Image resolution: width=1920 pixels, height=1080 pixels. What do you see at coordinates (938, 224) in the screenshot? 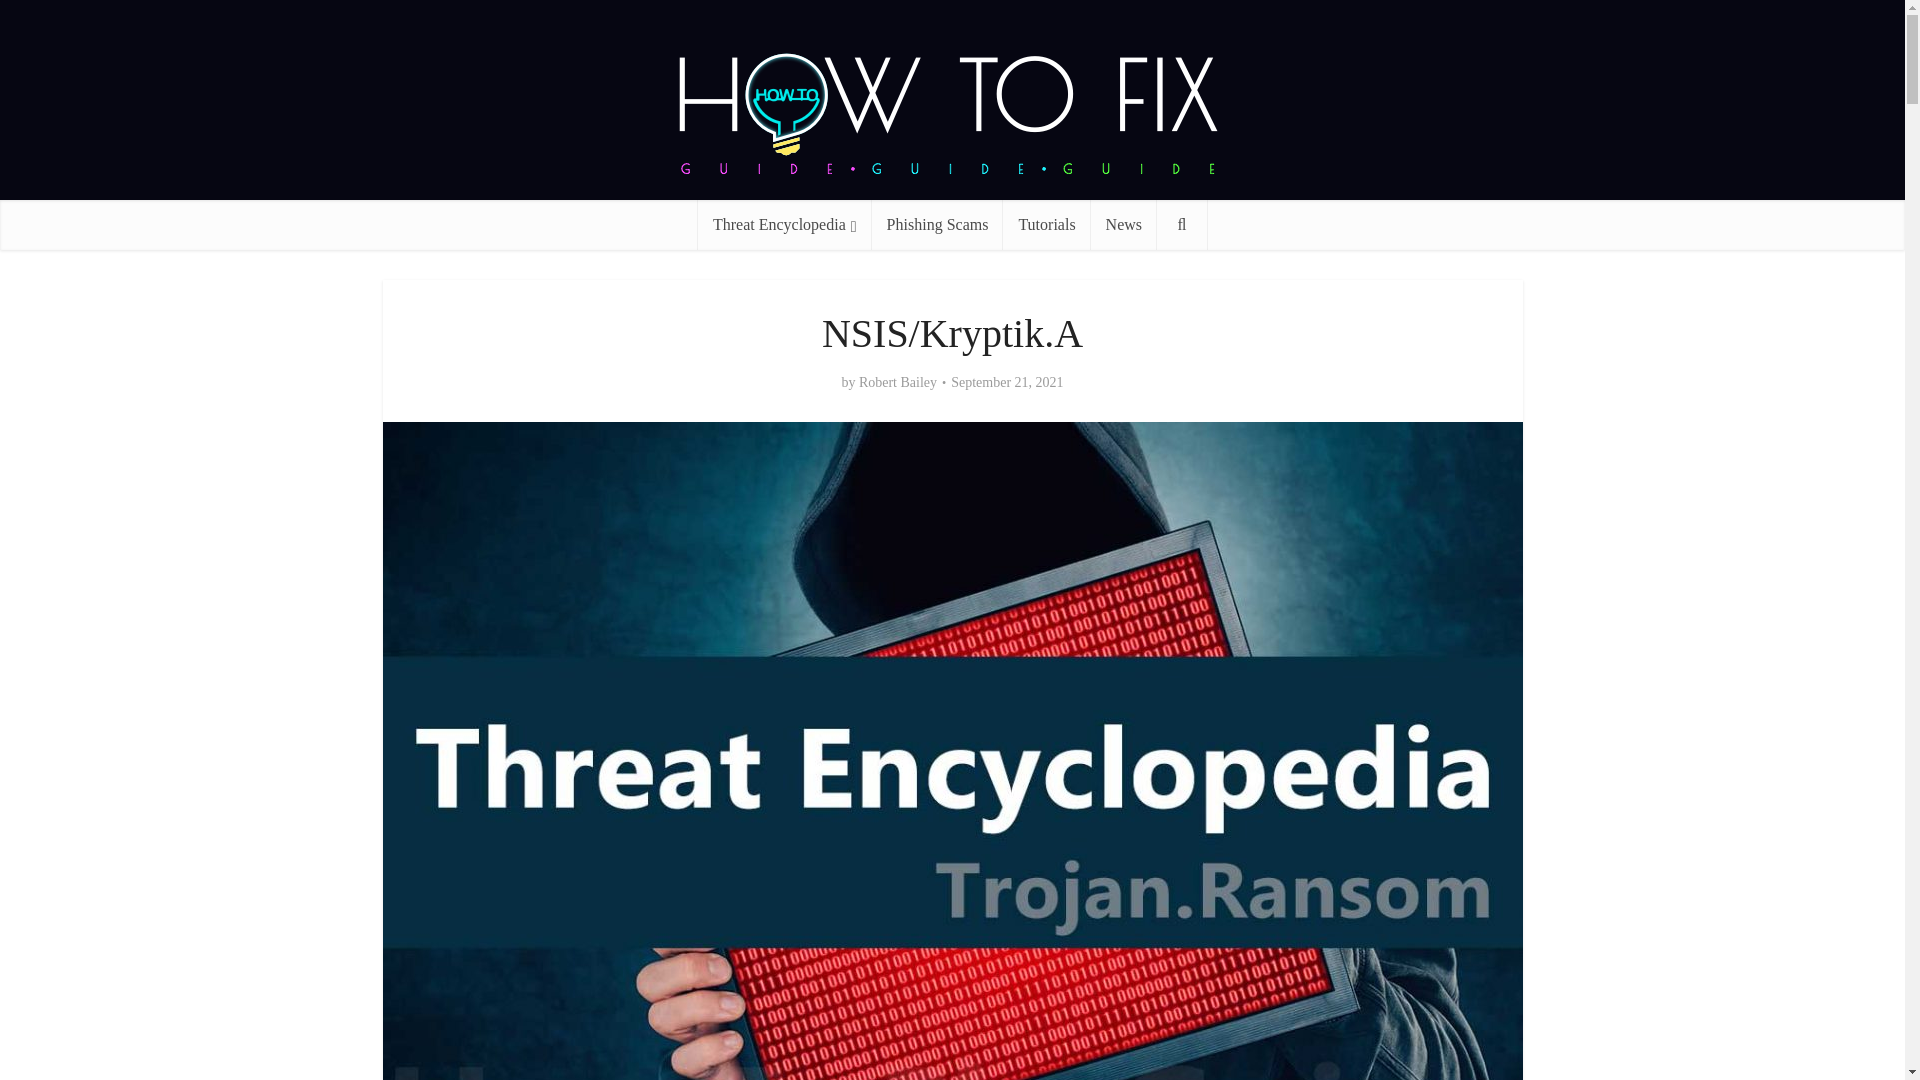
I see `Phishing Scams` at bounding box center [938, 224].